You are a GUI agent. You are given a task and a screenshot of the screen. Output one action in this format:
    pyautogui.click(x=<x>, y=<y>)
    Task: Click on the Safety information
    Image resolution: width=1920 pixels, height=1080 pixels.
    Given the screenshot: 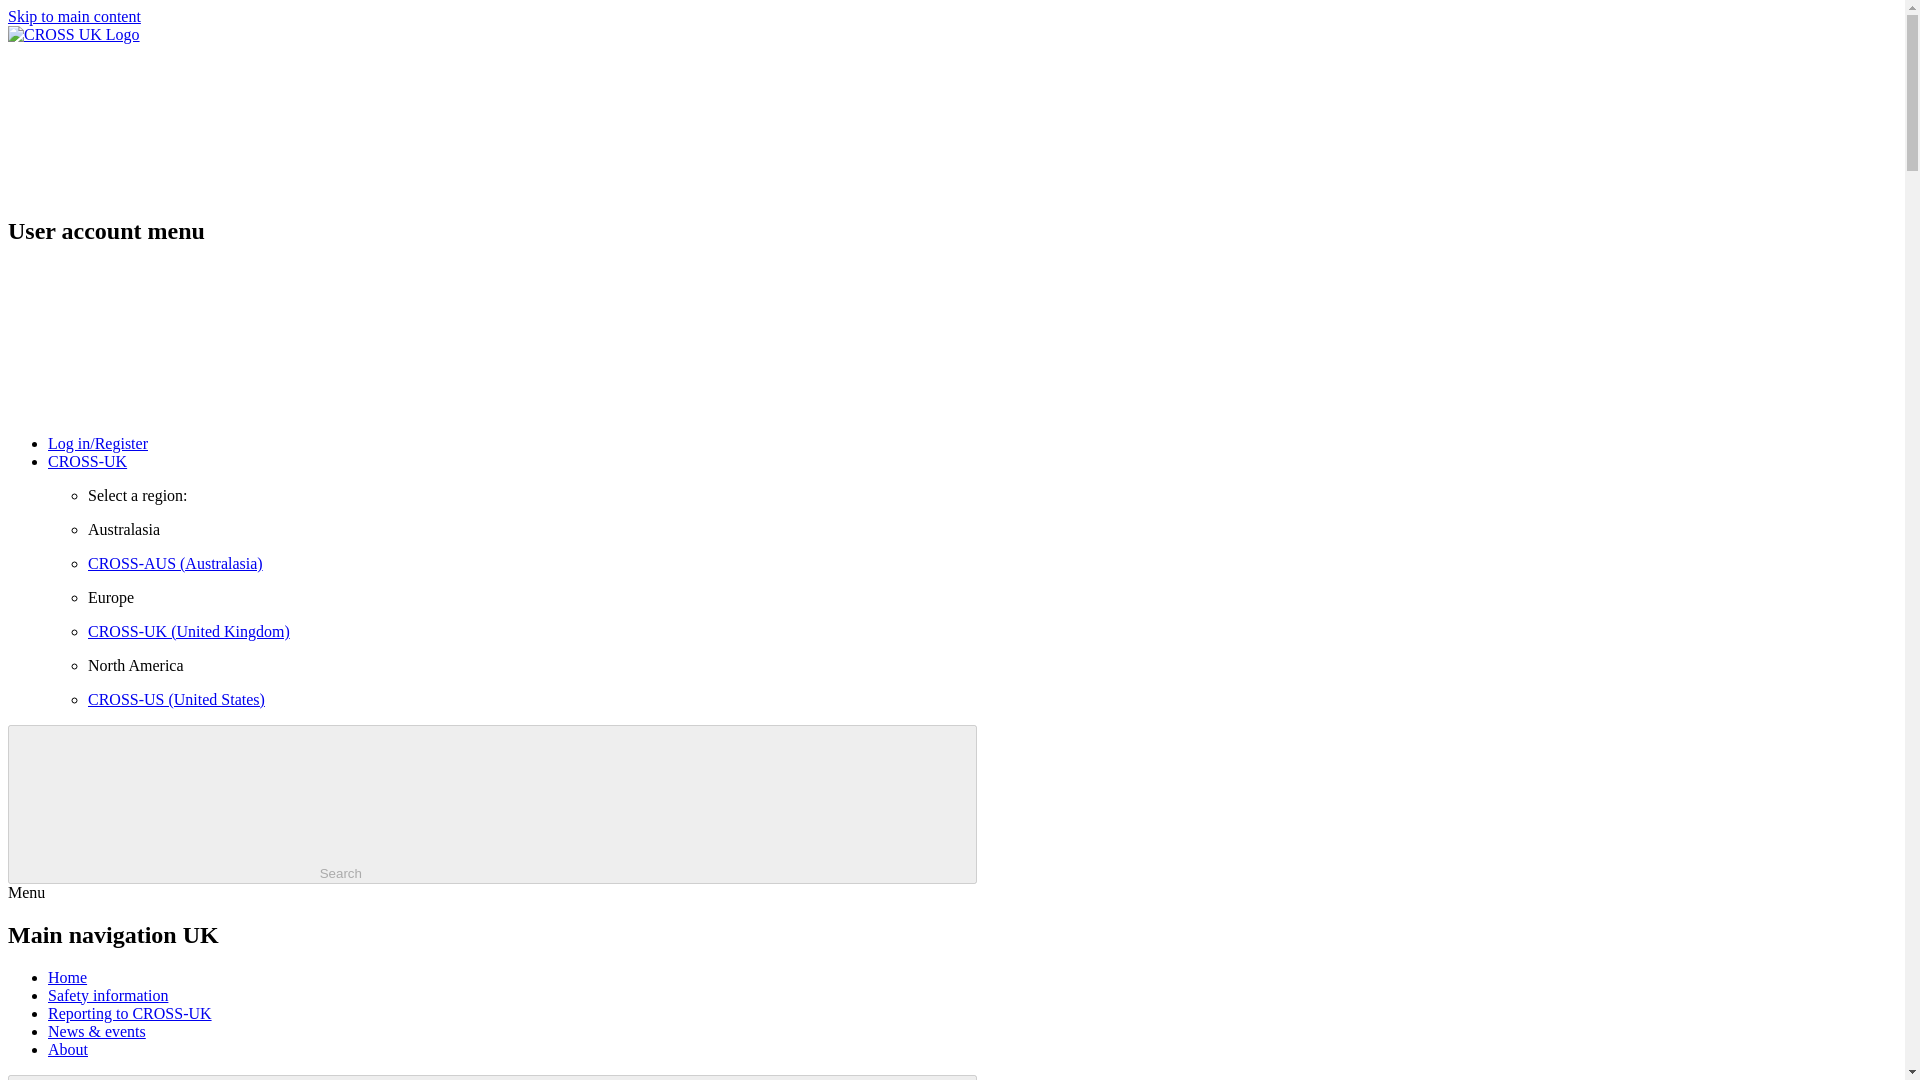 What is the action you would take?
    pyautogui.click(x=108, y=996)
    